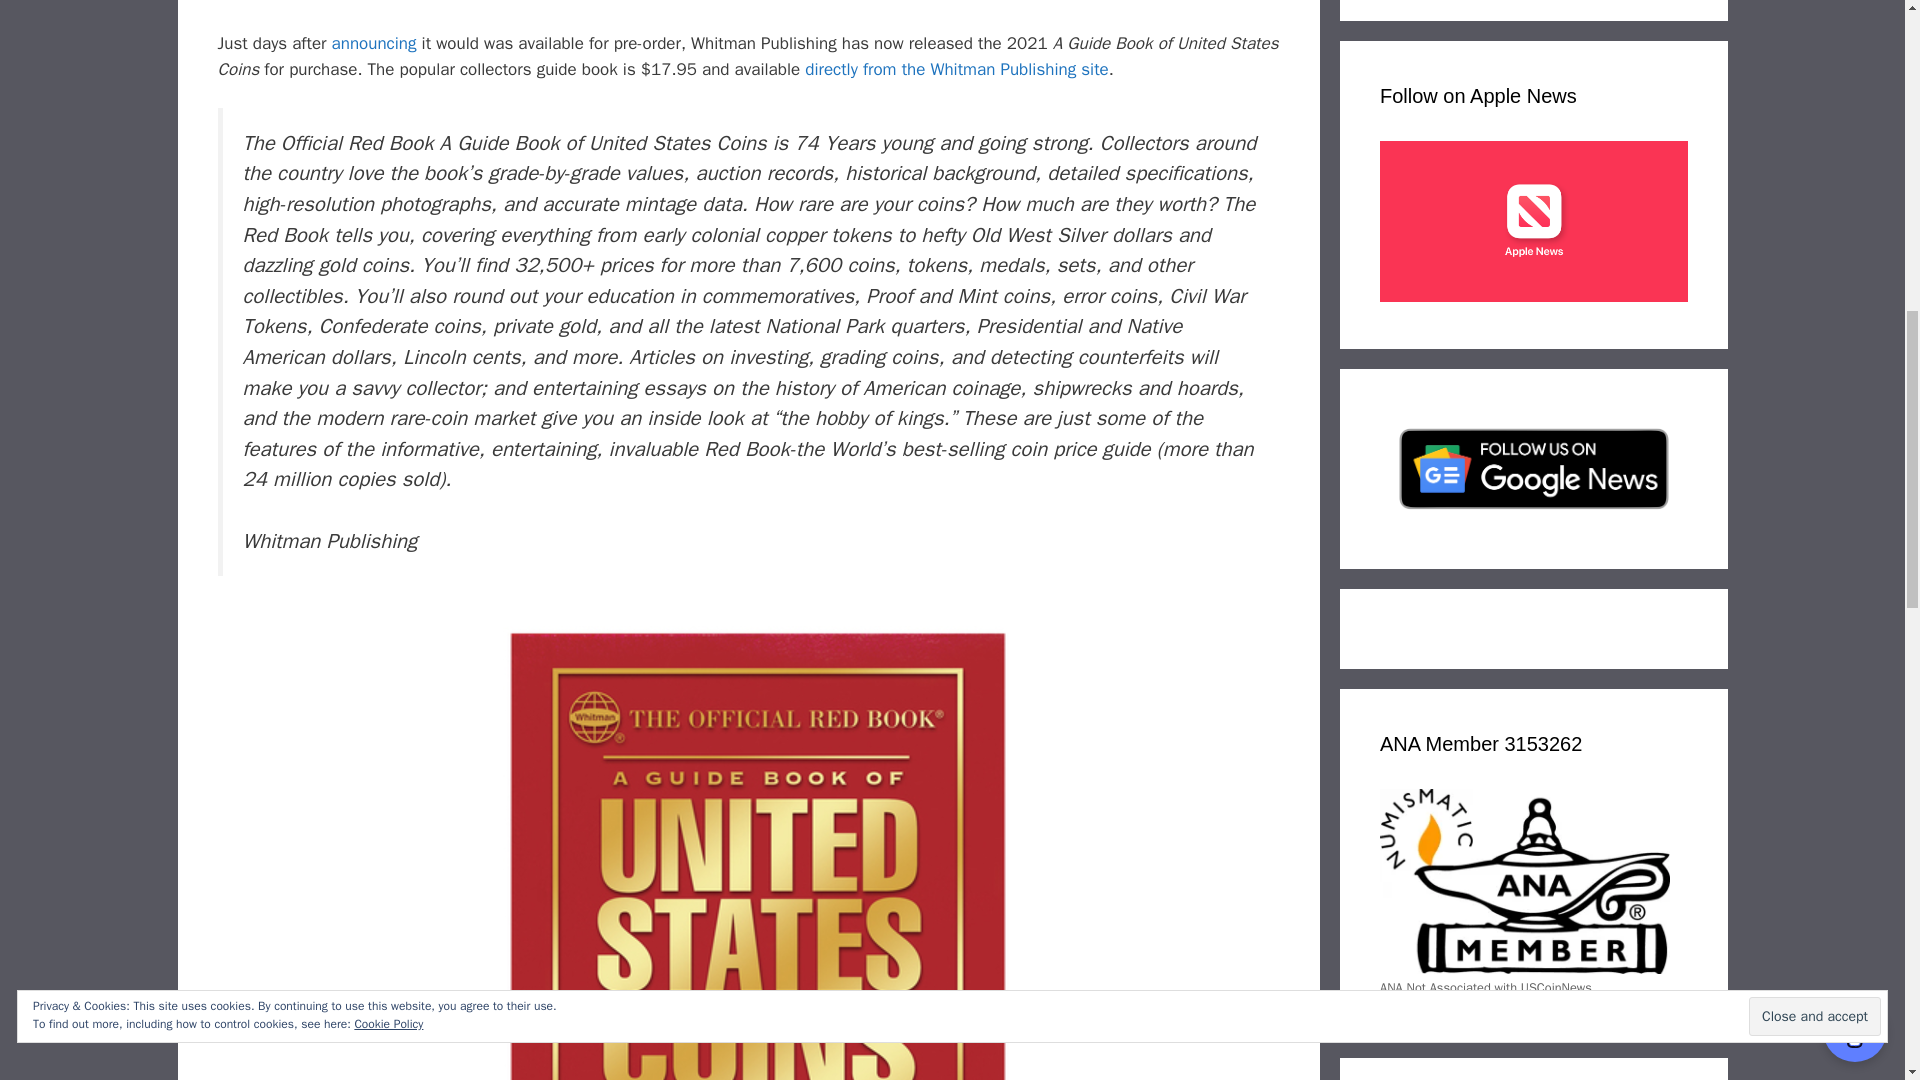 The height and width of the screenshot is (1080, 1920). Describe the element at coordinates (374, 44) in the screenshot. I see `announcing` at that location.